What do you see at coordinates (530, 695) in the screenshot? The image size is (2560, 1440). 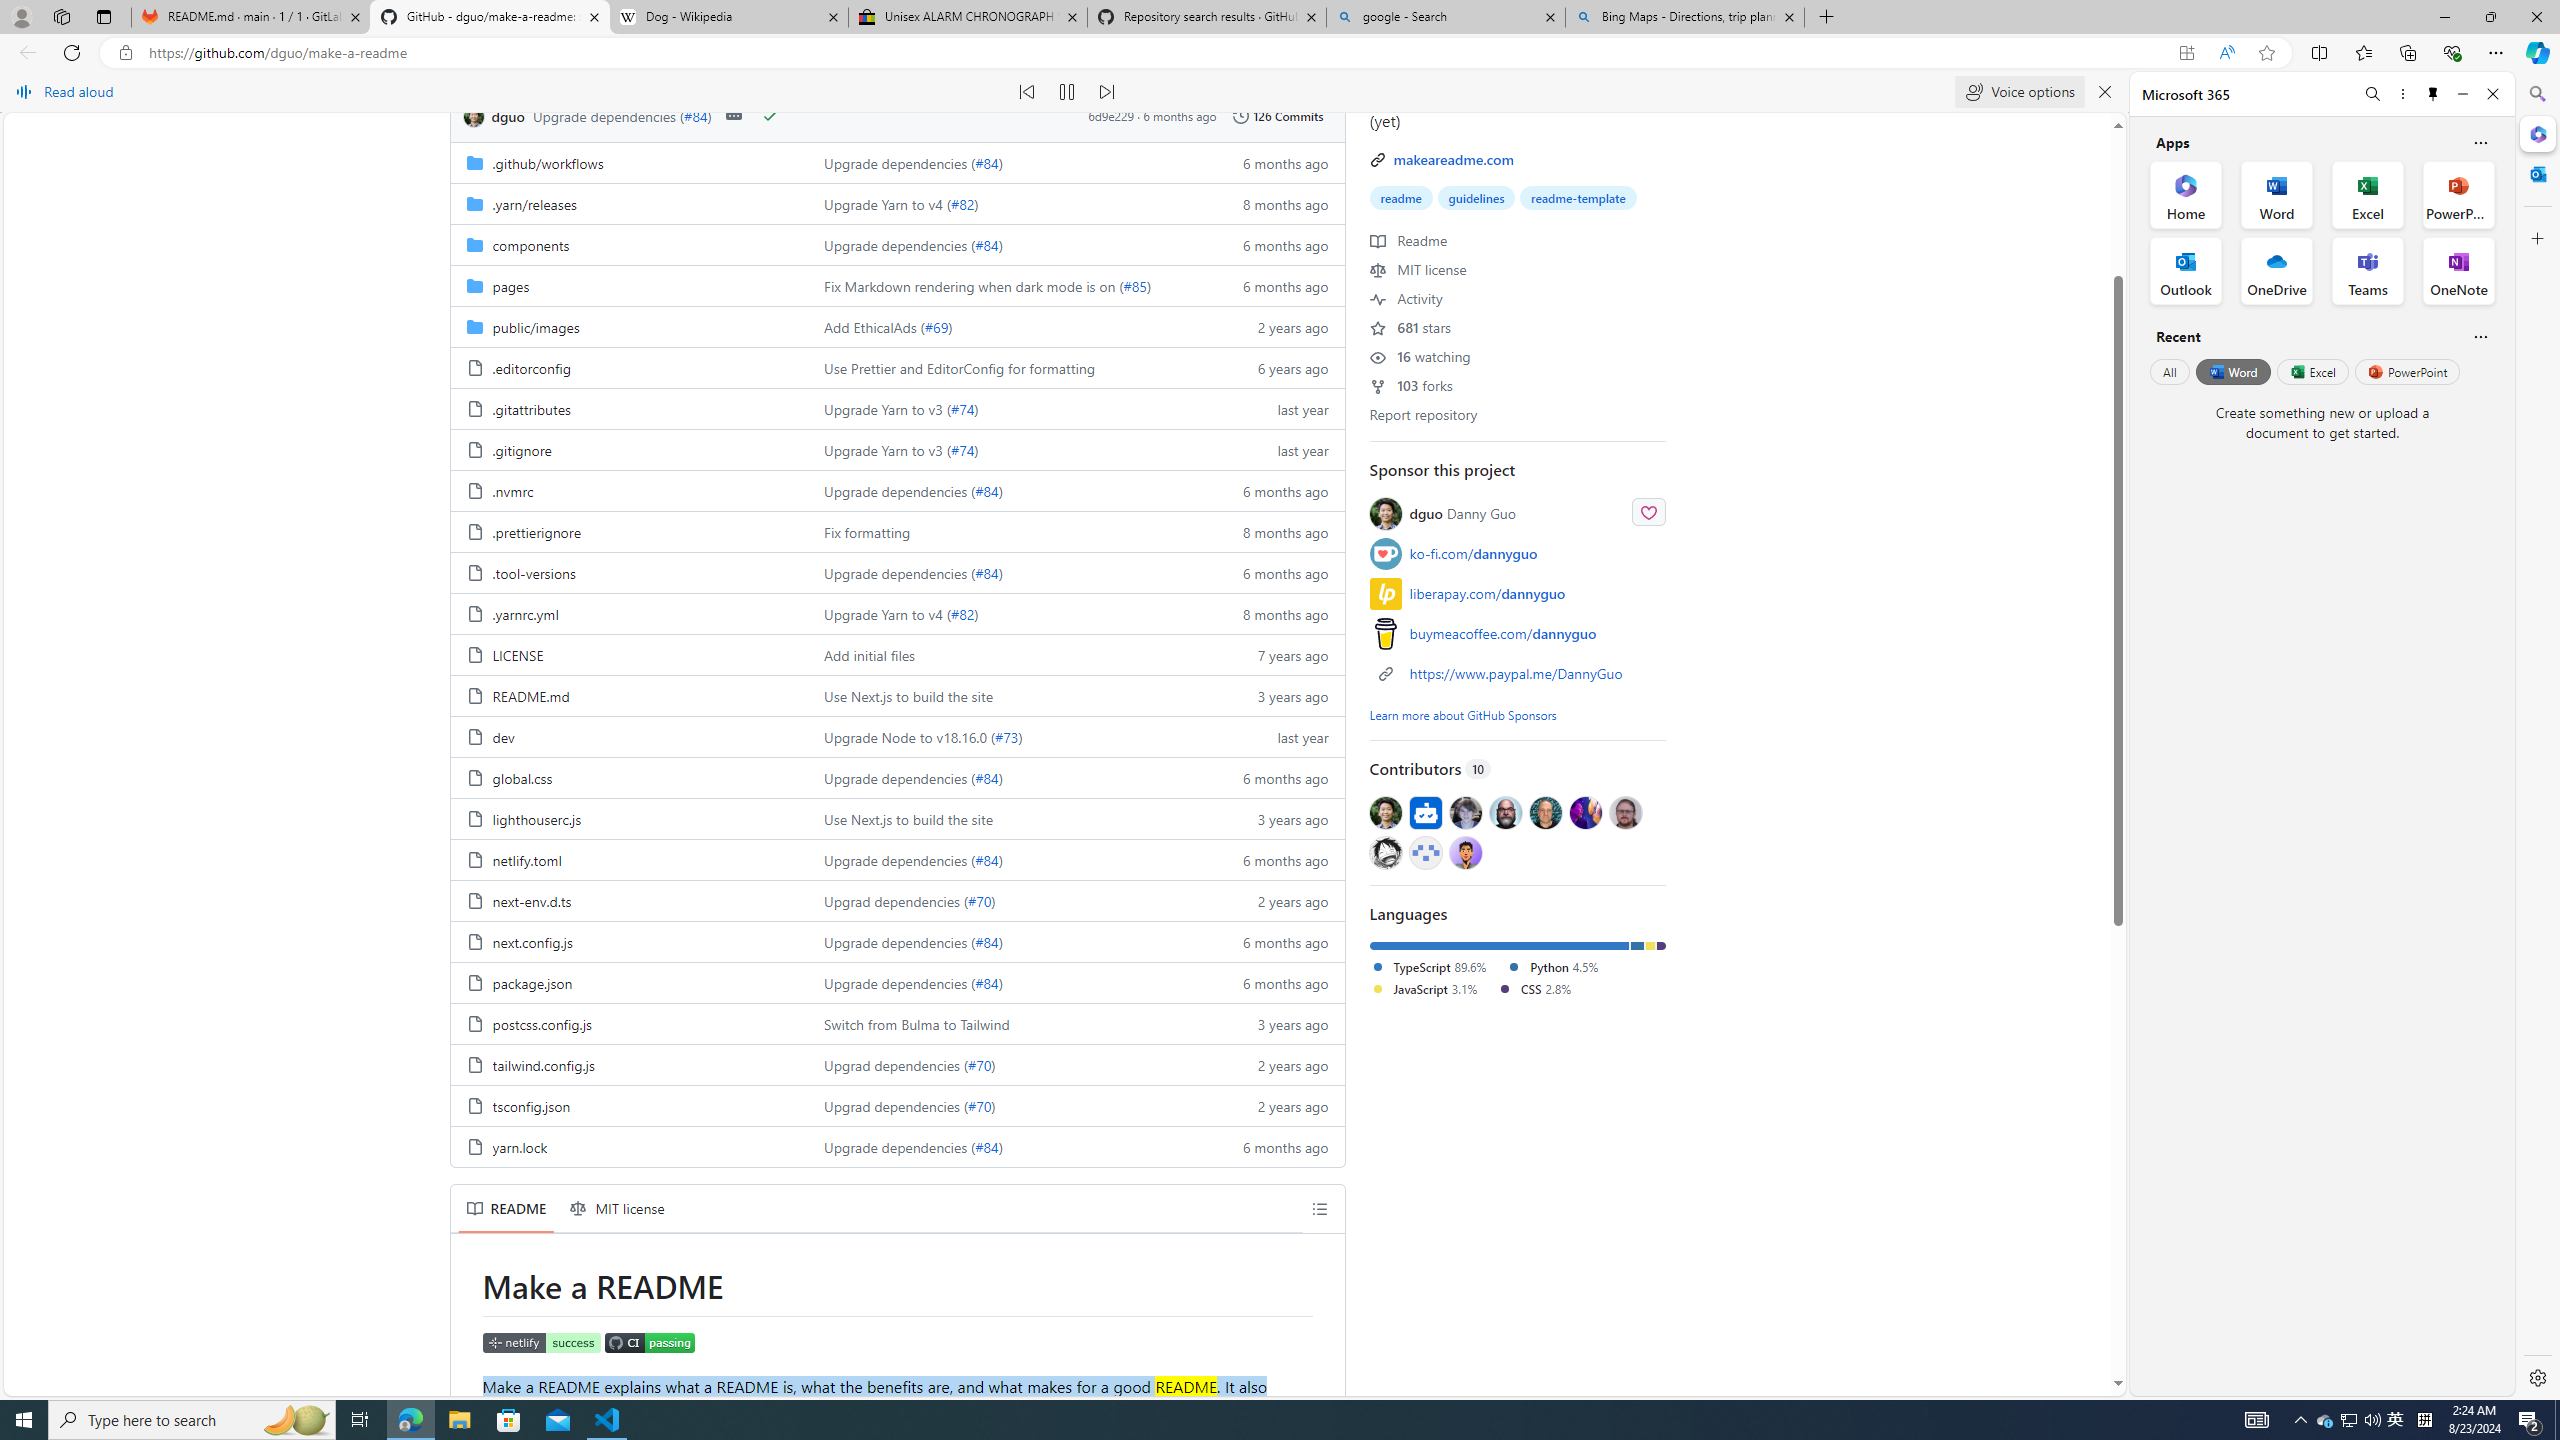 I see `README.md, (File)` at bounding box center [530, 695].